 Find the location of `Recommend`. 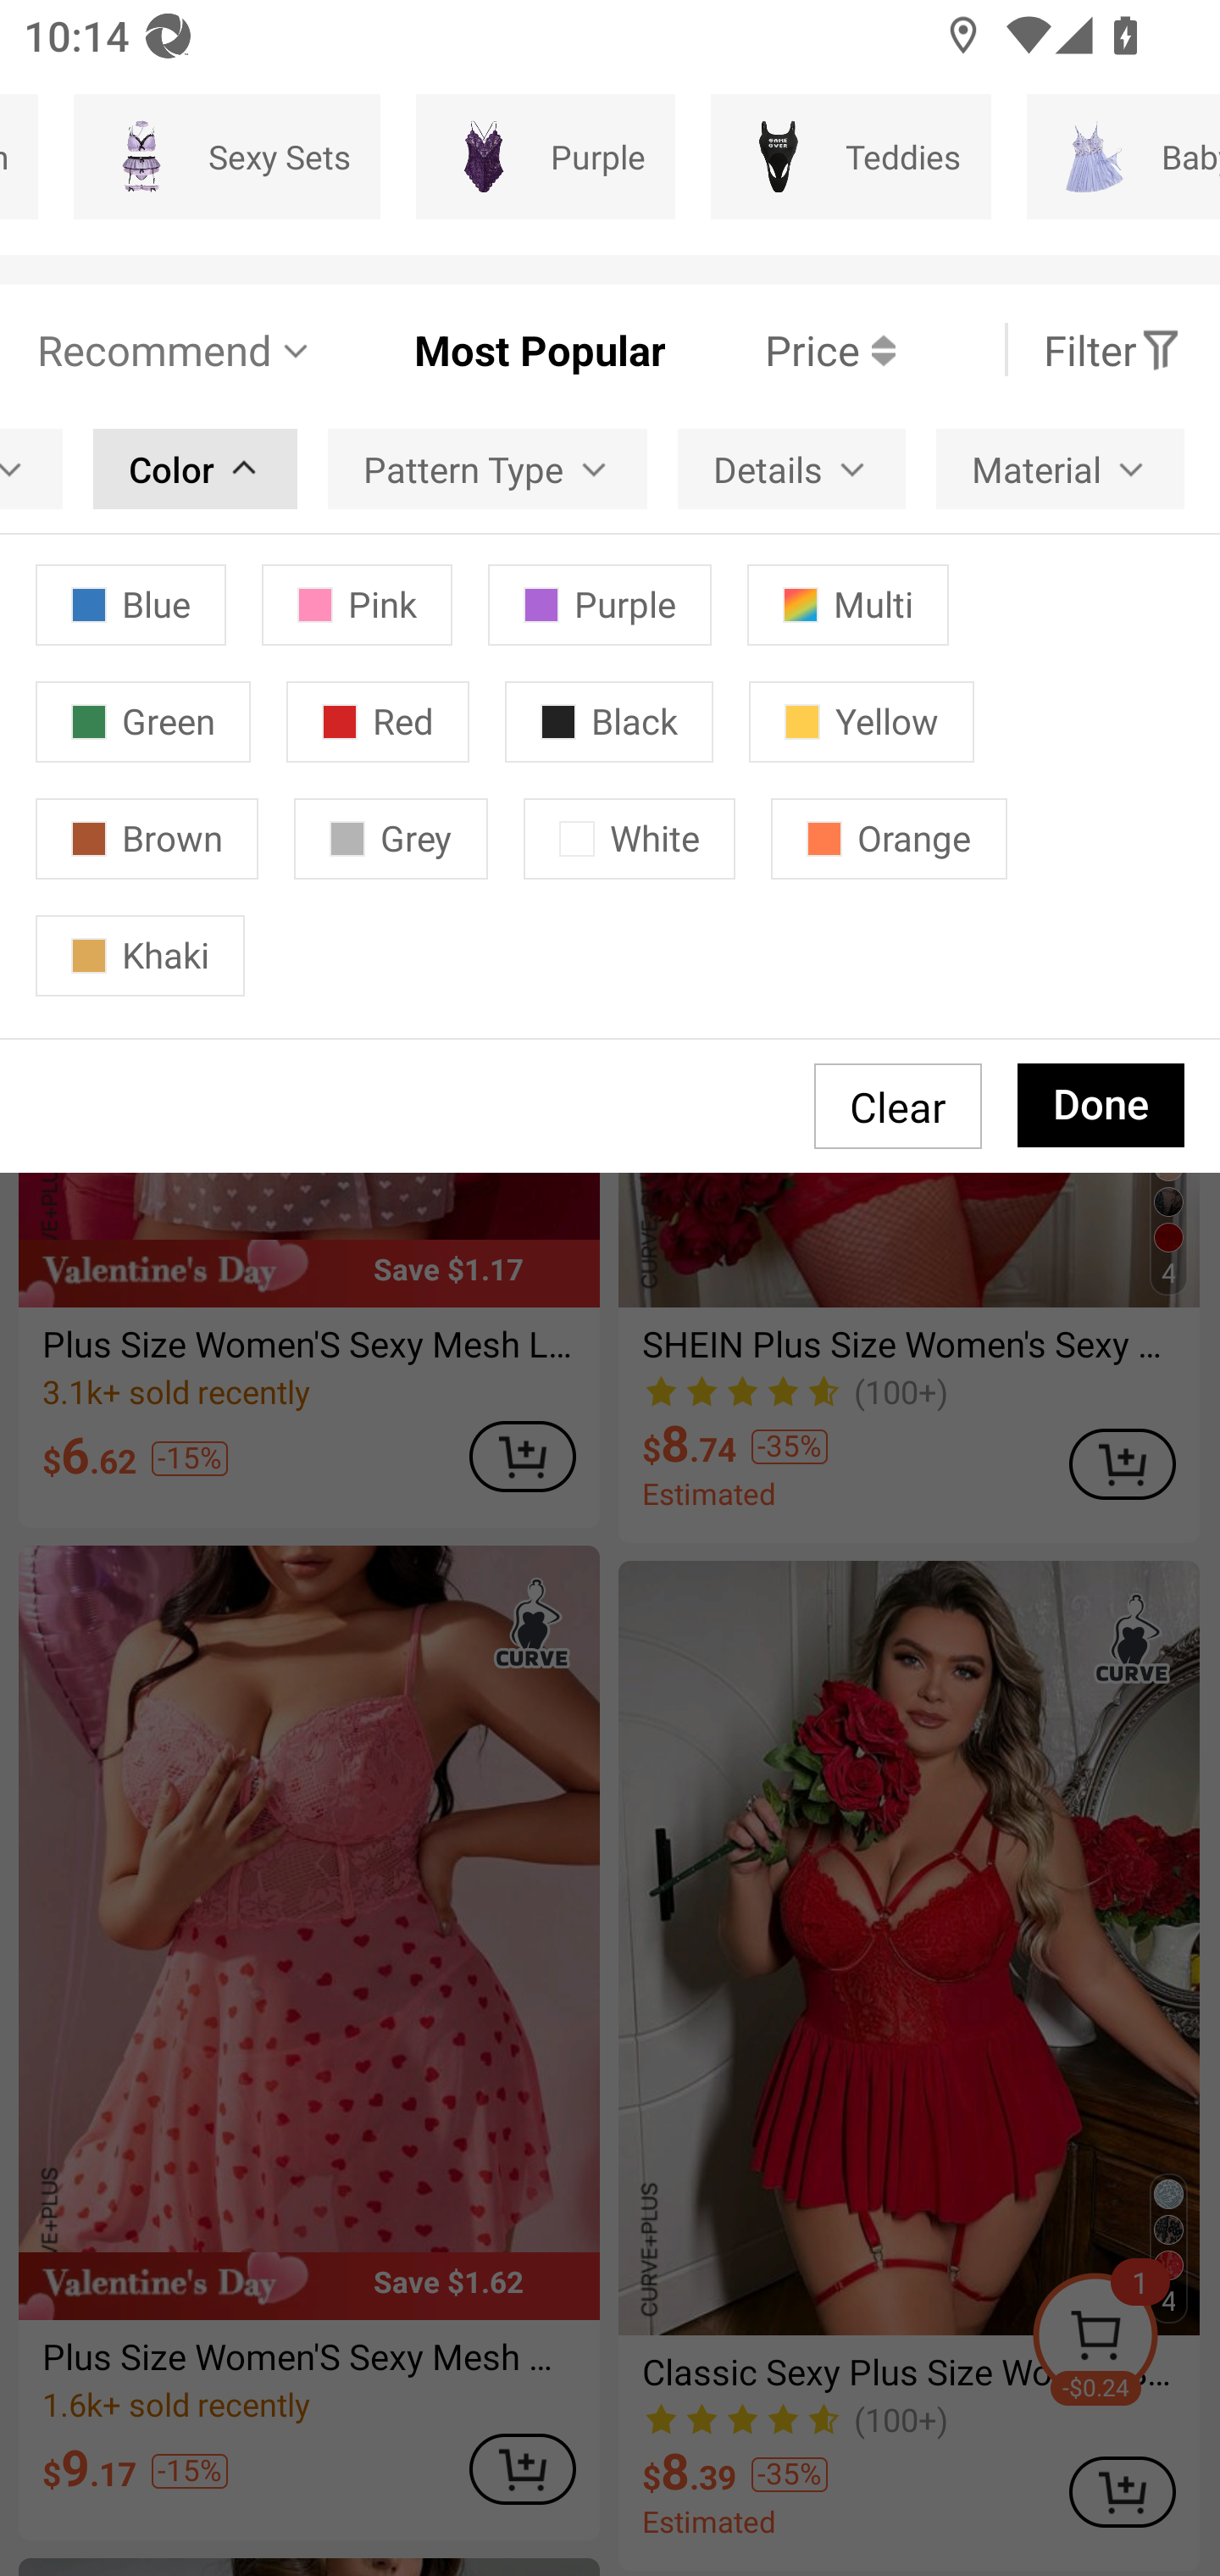

Recommend is located at coordinates (175, 350).